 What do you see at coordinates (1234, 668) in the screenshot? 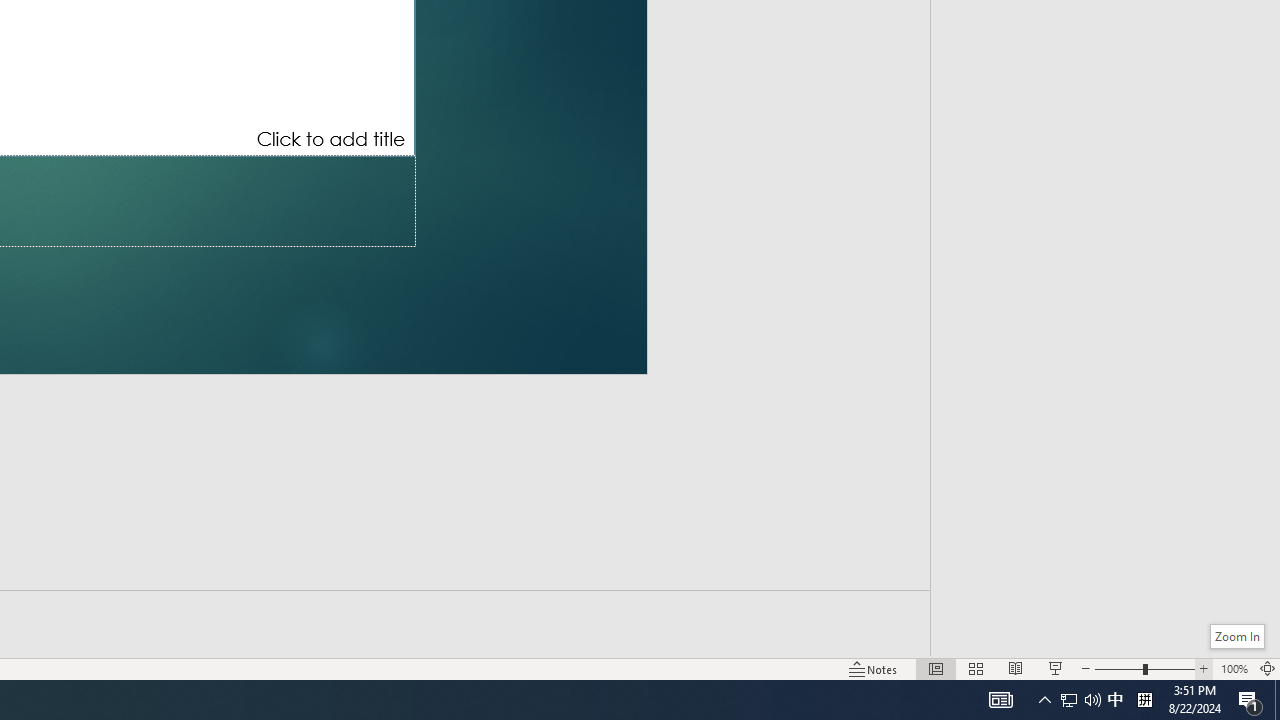
I see `Zoom 100%` at bounding box center [1234, 668].